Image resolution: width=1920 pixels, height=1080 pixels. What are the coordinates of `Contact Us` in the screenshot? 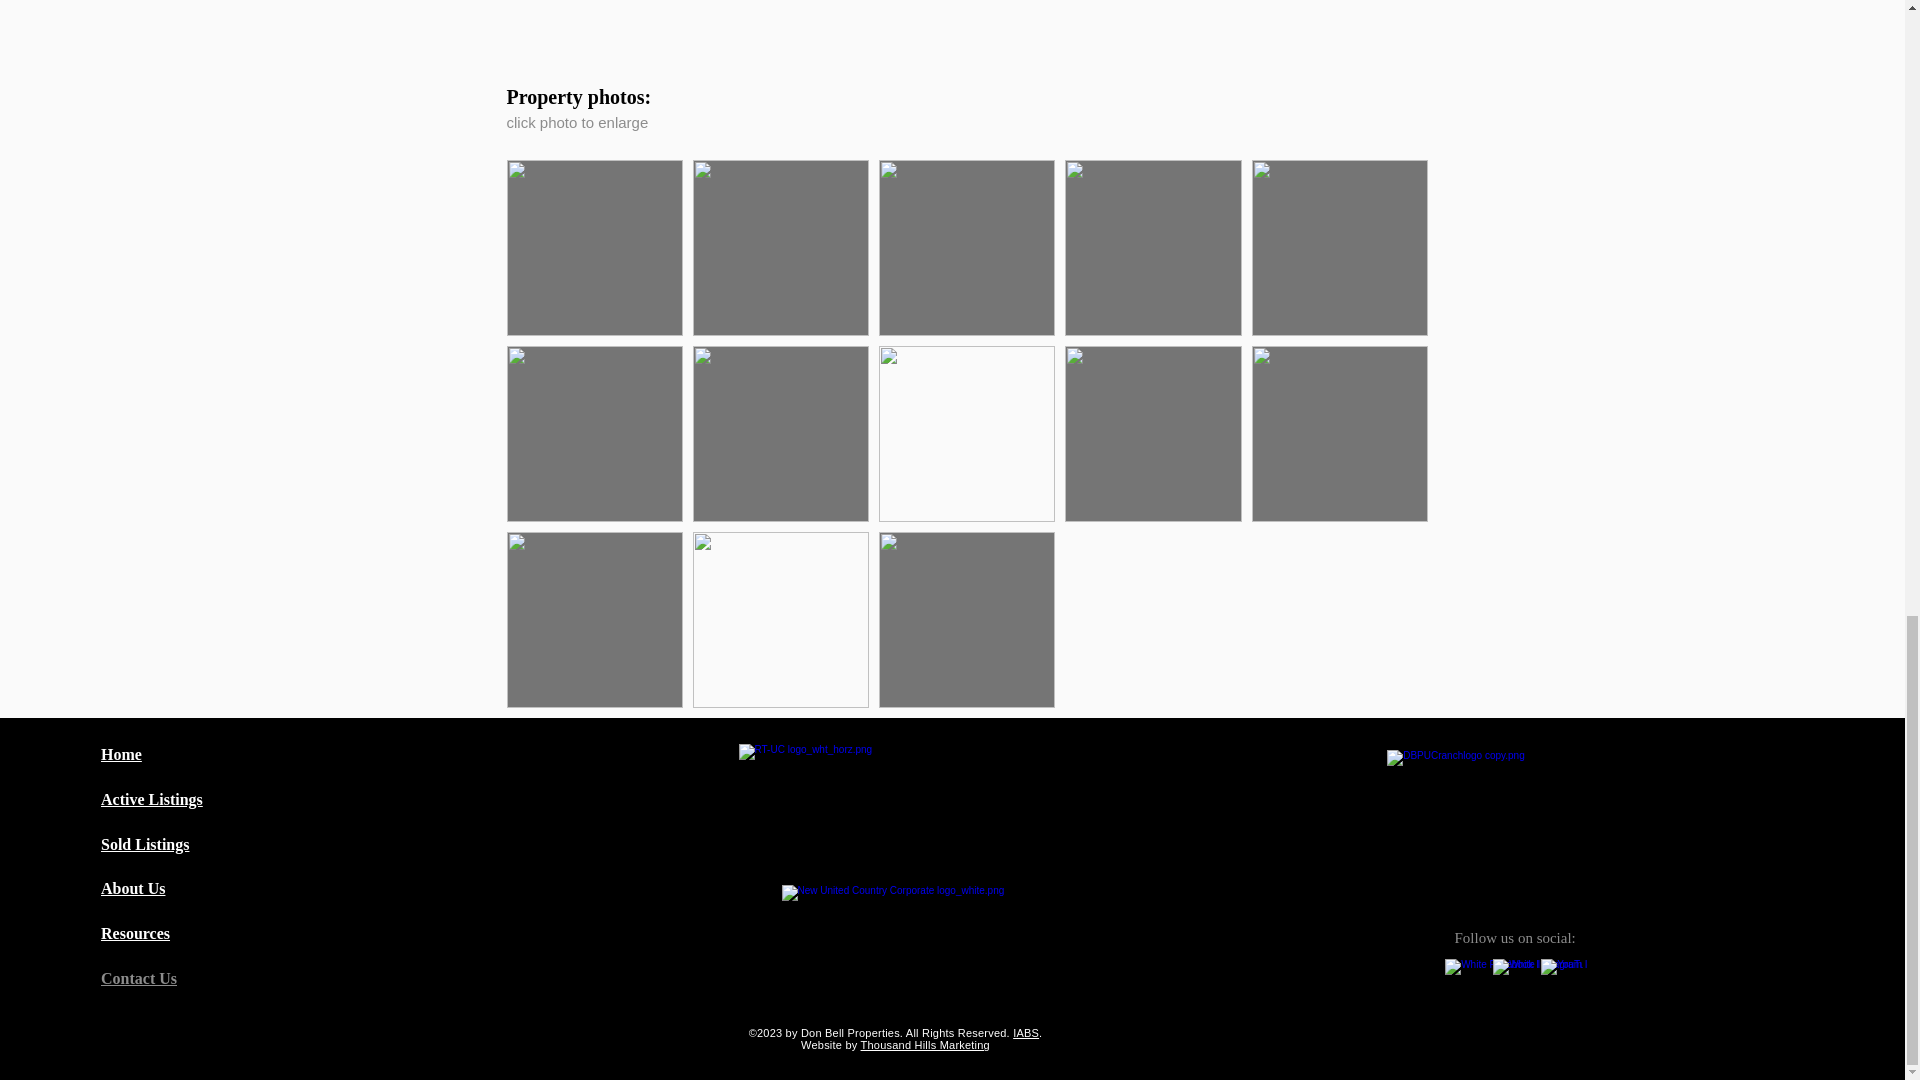 It's located at (138, 978).